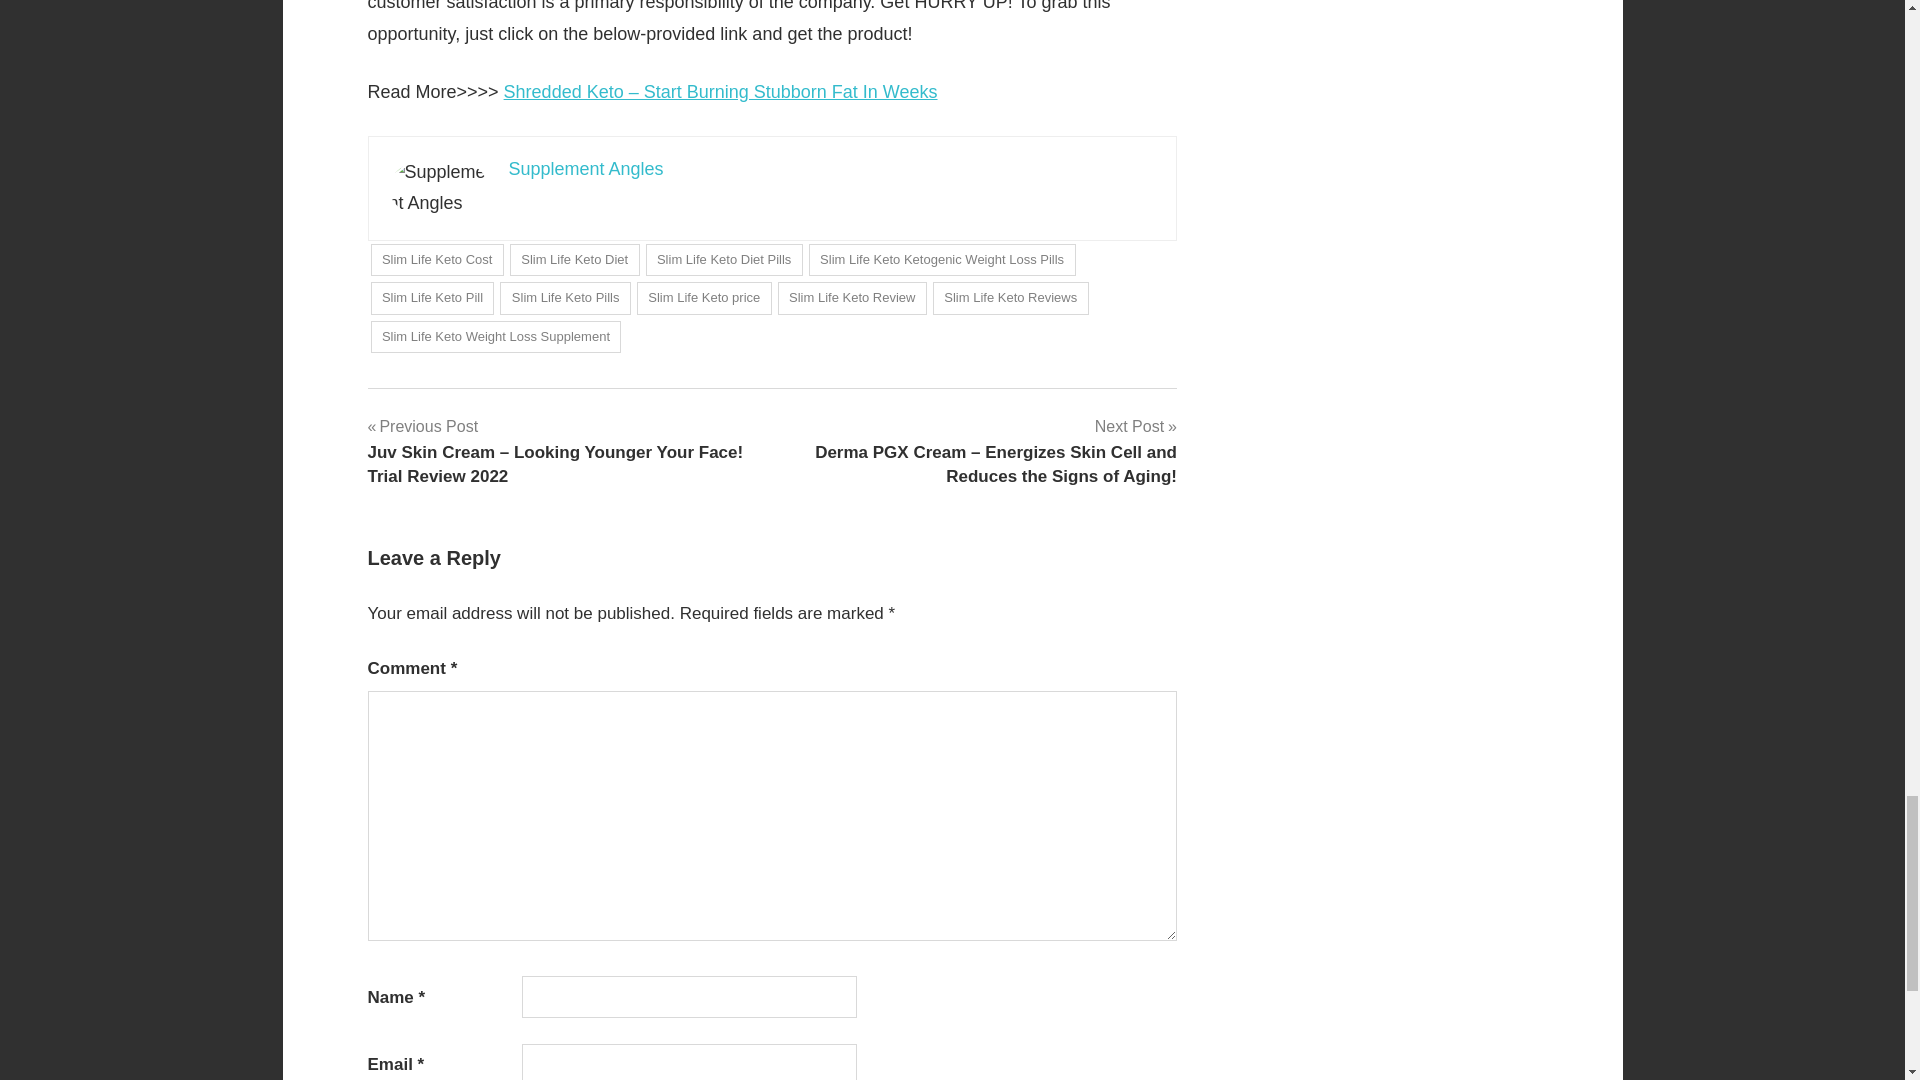 Image resolution: width=1920 pixels, height=1080 pixels. I want to click on Slim Life Keto Cost, so click(436, 260).